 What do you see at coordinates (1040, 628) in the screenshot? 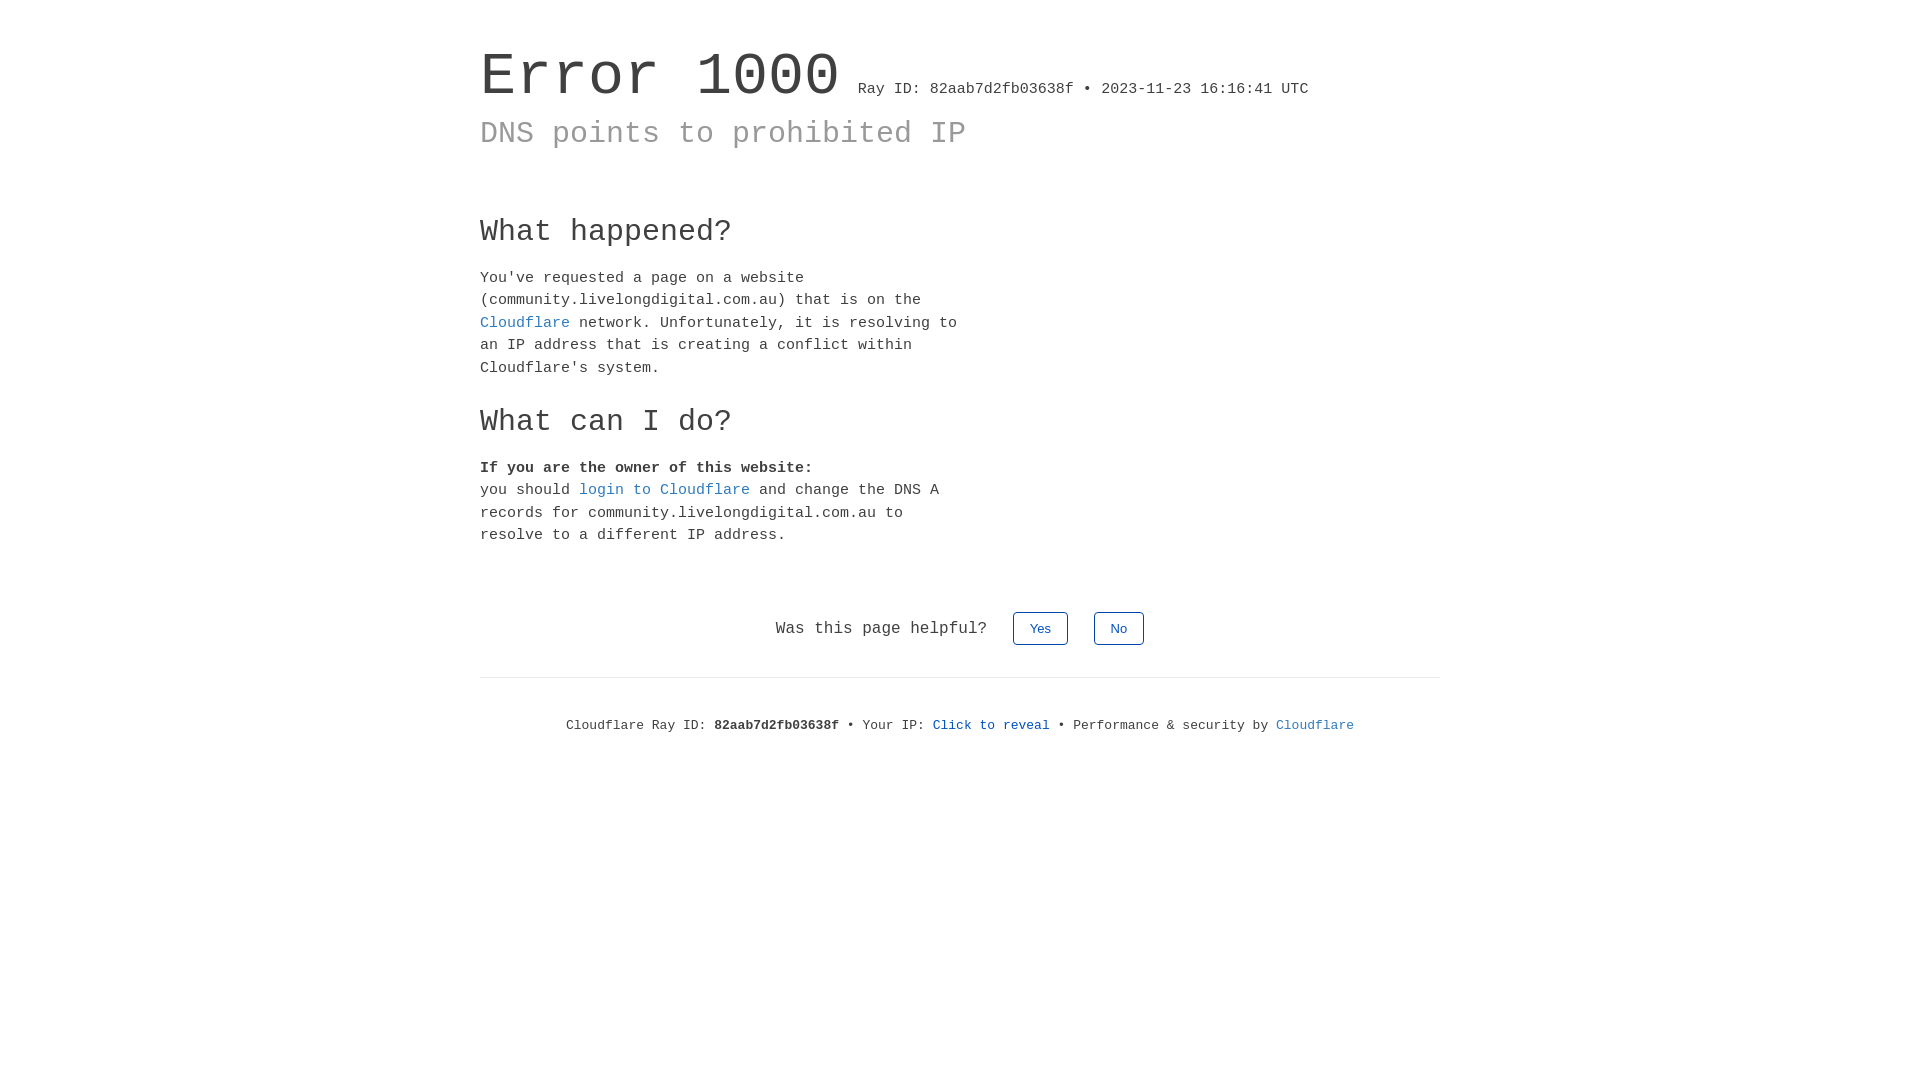
I see `Yes` at bounding box center [1040, 628].